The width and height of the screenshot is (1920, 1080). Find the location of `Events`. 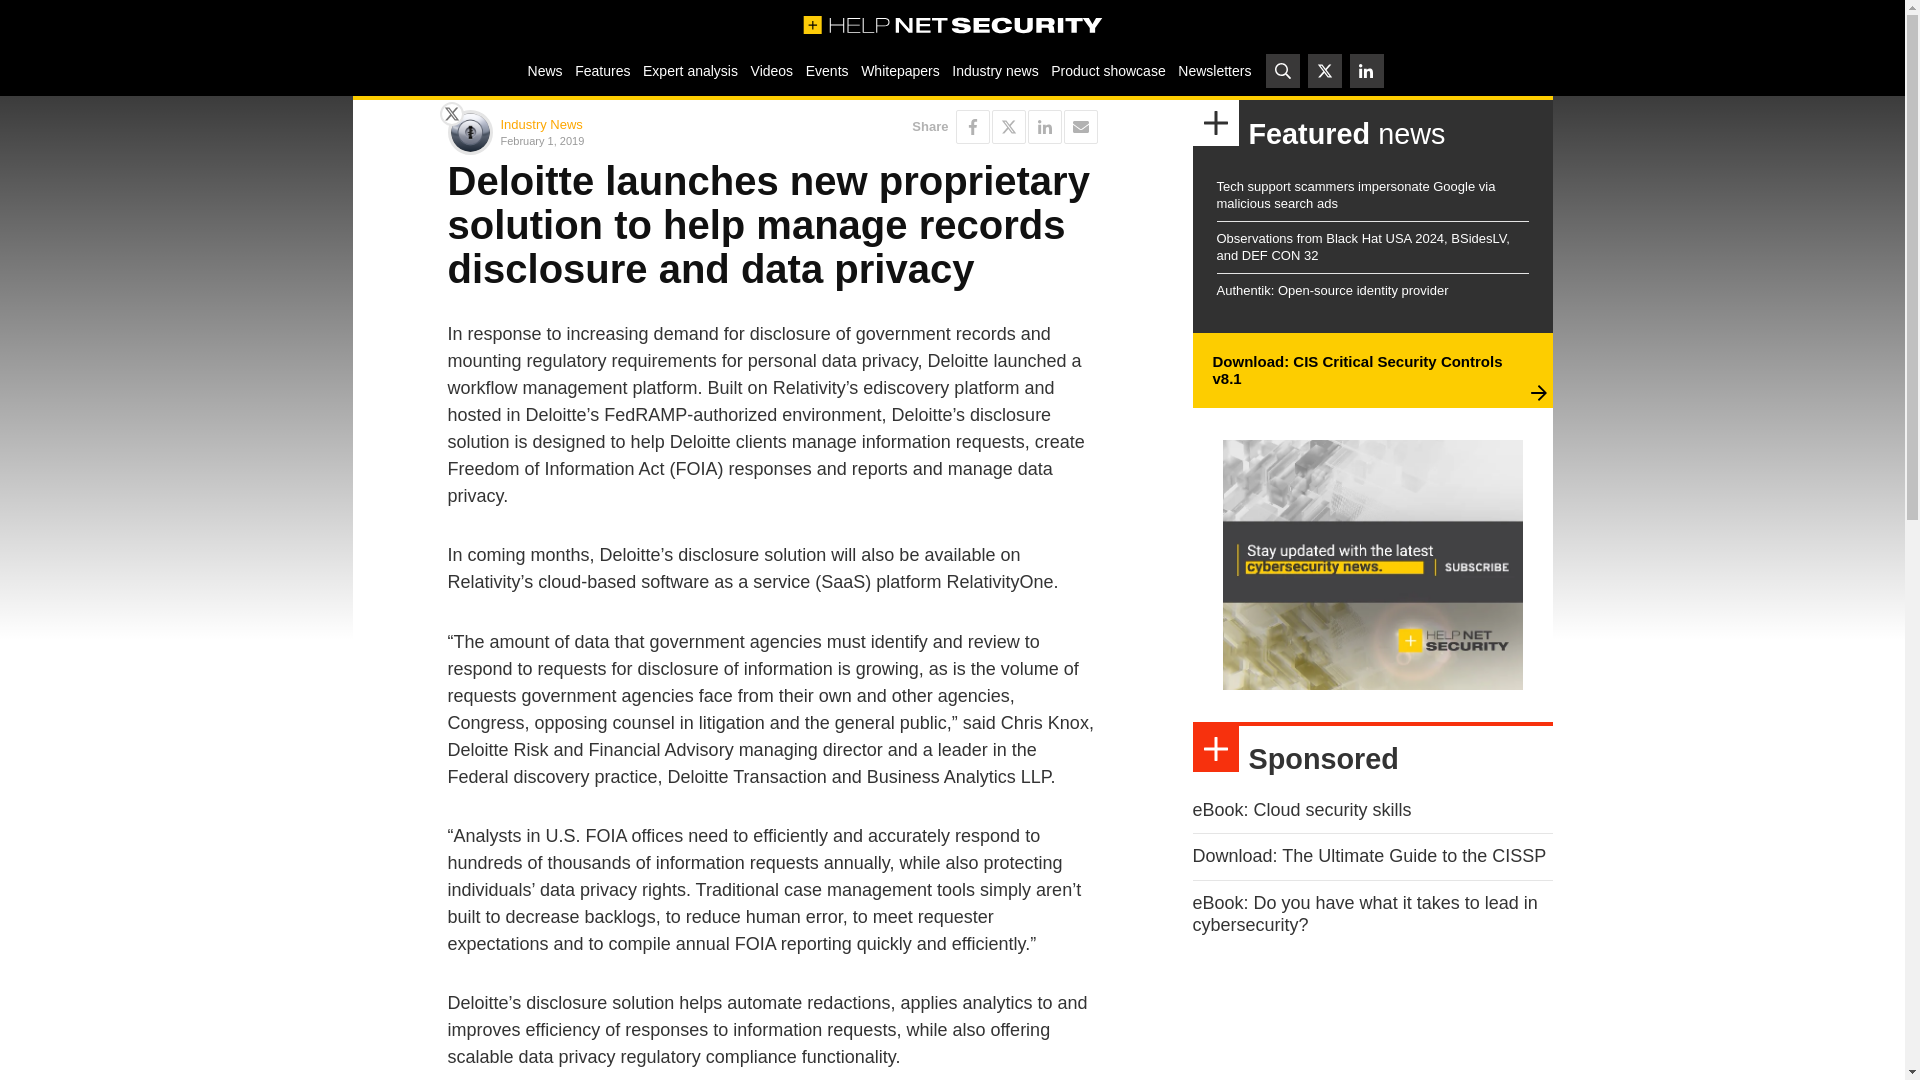

Events is located at coordinates (826, 70).